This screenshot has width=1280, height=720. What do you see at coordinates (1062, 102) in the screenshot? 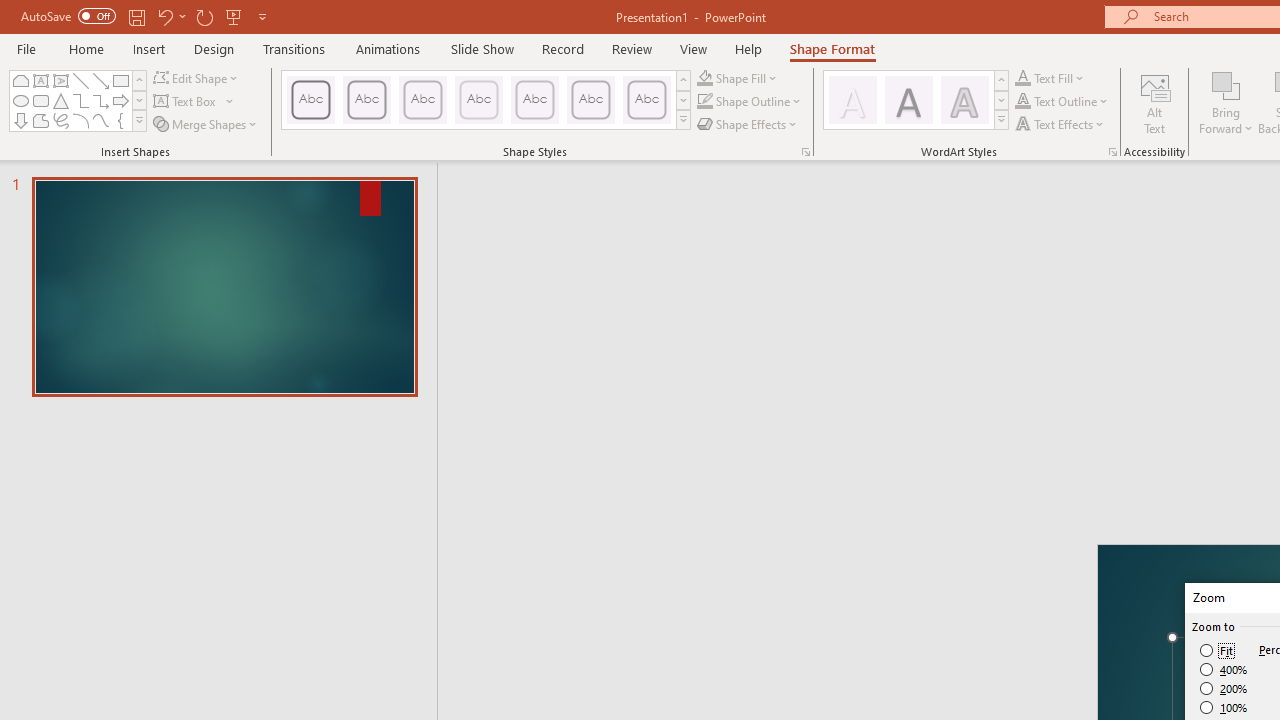
I see `Text Outline` at bounding box center [1062, 102].